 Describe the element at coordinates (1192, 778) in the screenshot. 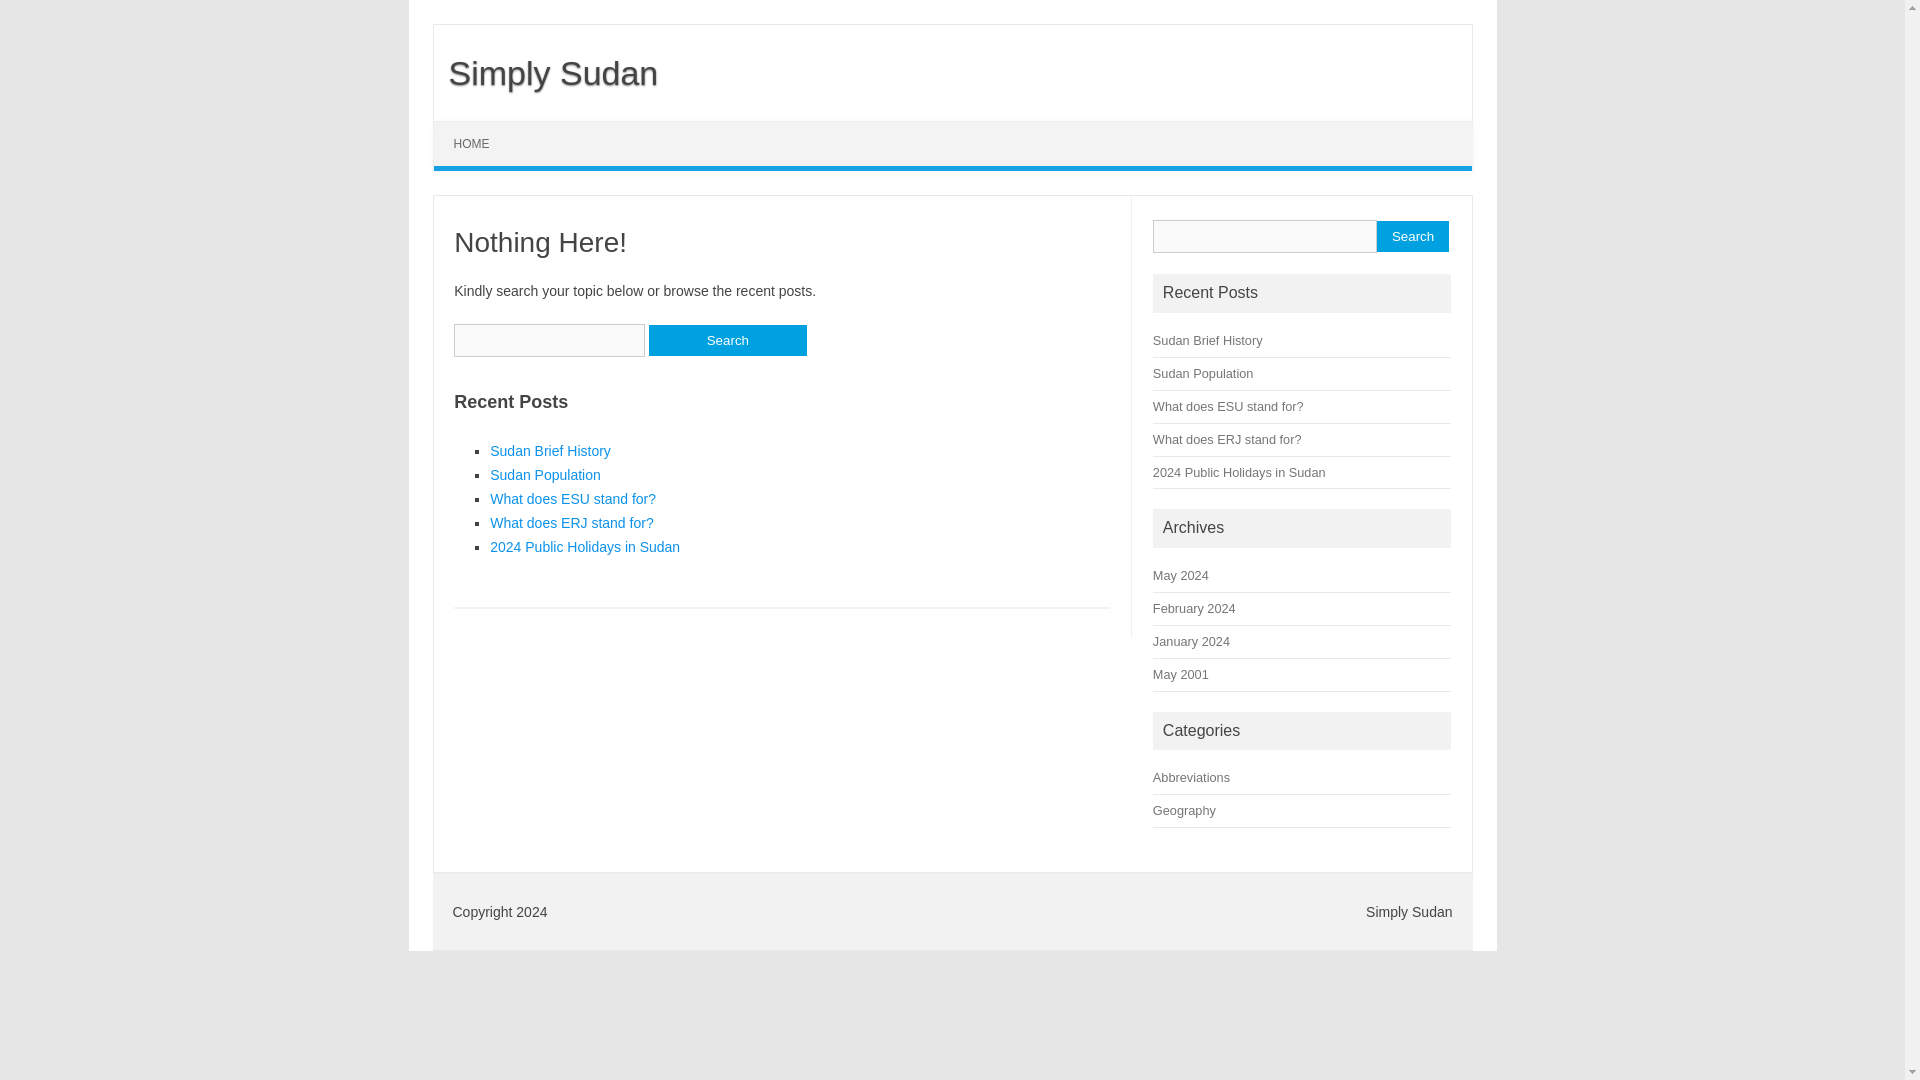

I see `Abbreviations` at that location.